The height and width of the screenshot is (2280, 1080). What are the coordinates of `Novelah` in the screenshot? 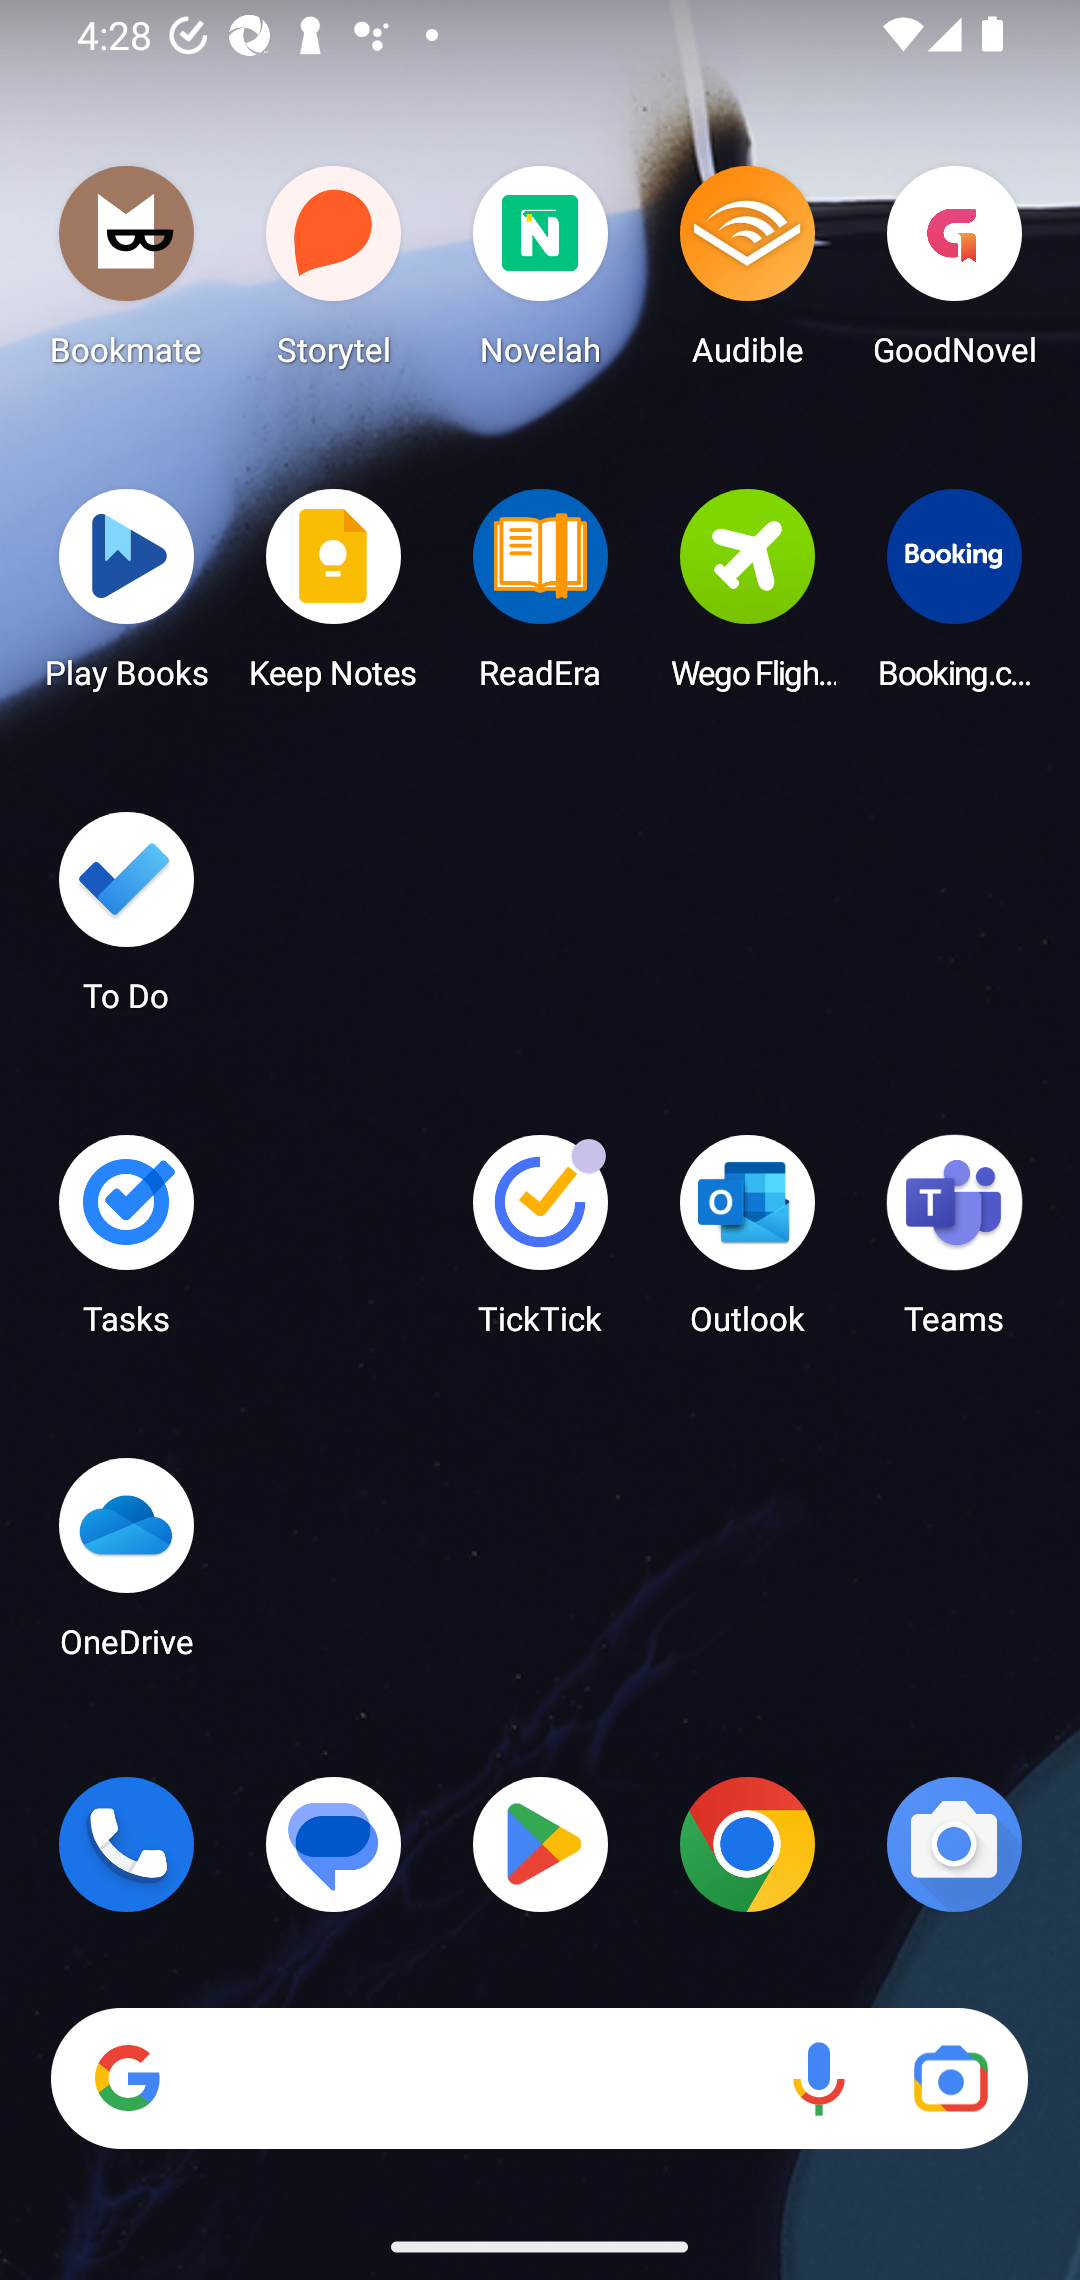 It's located at (540, 274).